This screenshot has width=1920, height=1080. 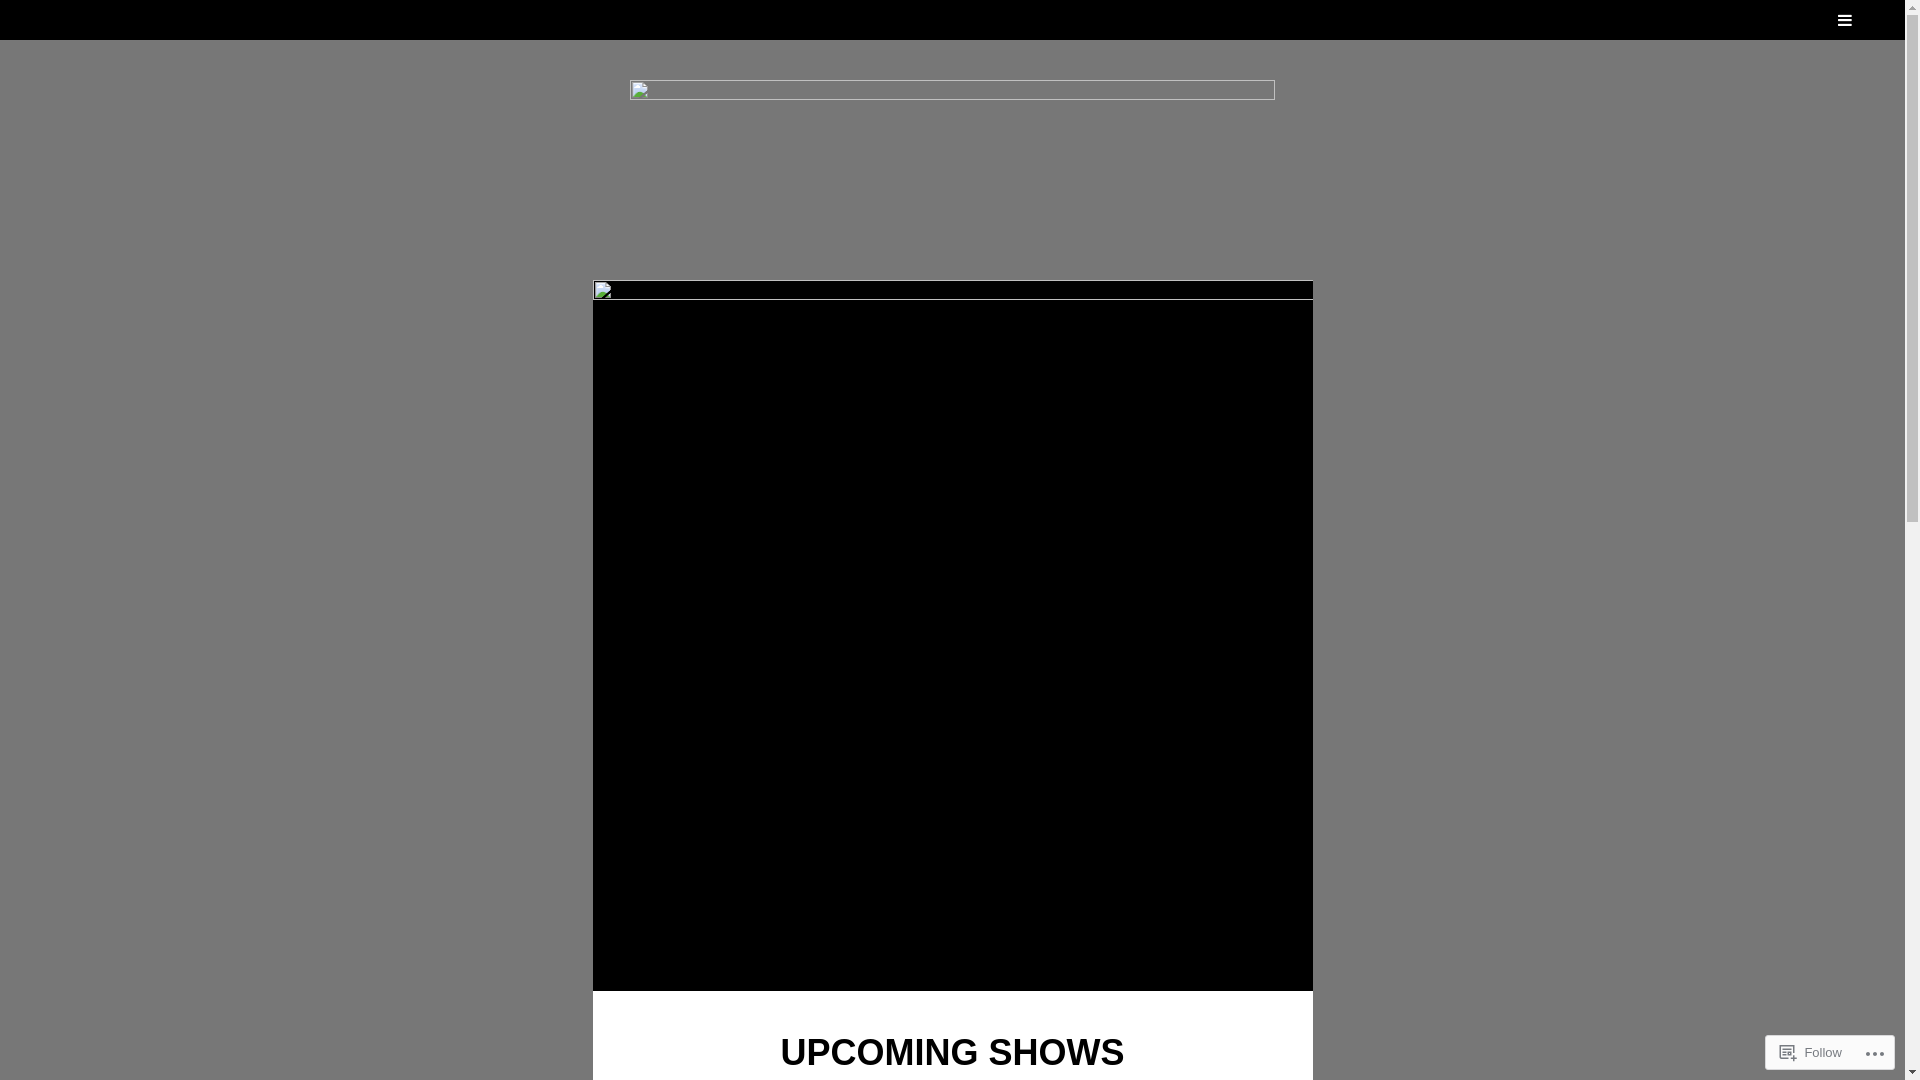 What do you see at coordinates (1028, 102) in the screenshot?
I see `BURNSY` at bounding box center [1028, 102].